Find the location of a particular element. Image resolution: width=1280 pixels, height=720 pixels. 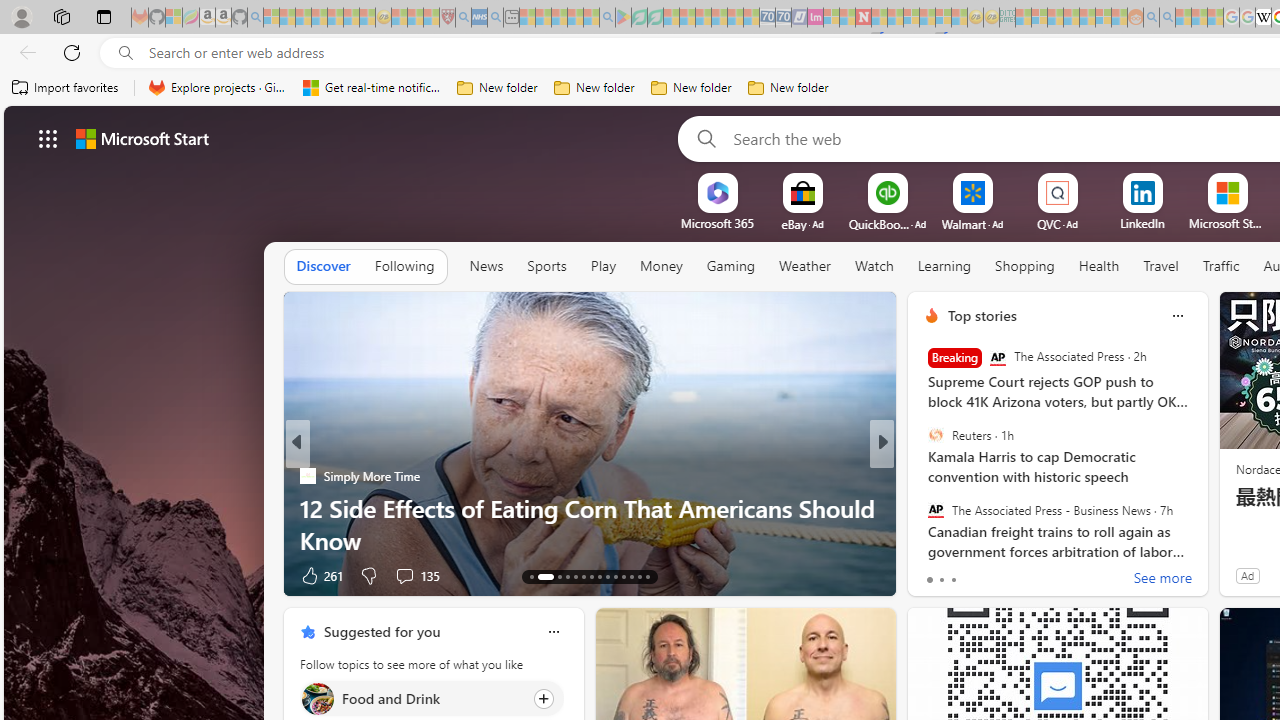

View comments 1 Comment is located at coordinates (1014, 576).